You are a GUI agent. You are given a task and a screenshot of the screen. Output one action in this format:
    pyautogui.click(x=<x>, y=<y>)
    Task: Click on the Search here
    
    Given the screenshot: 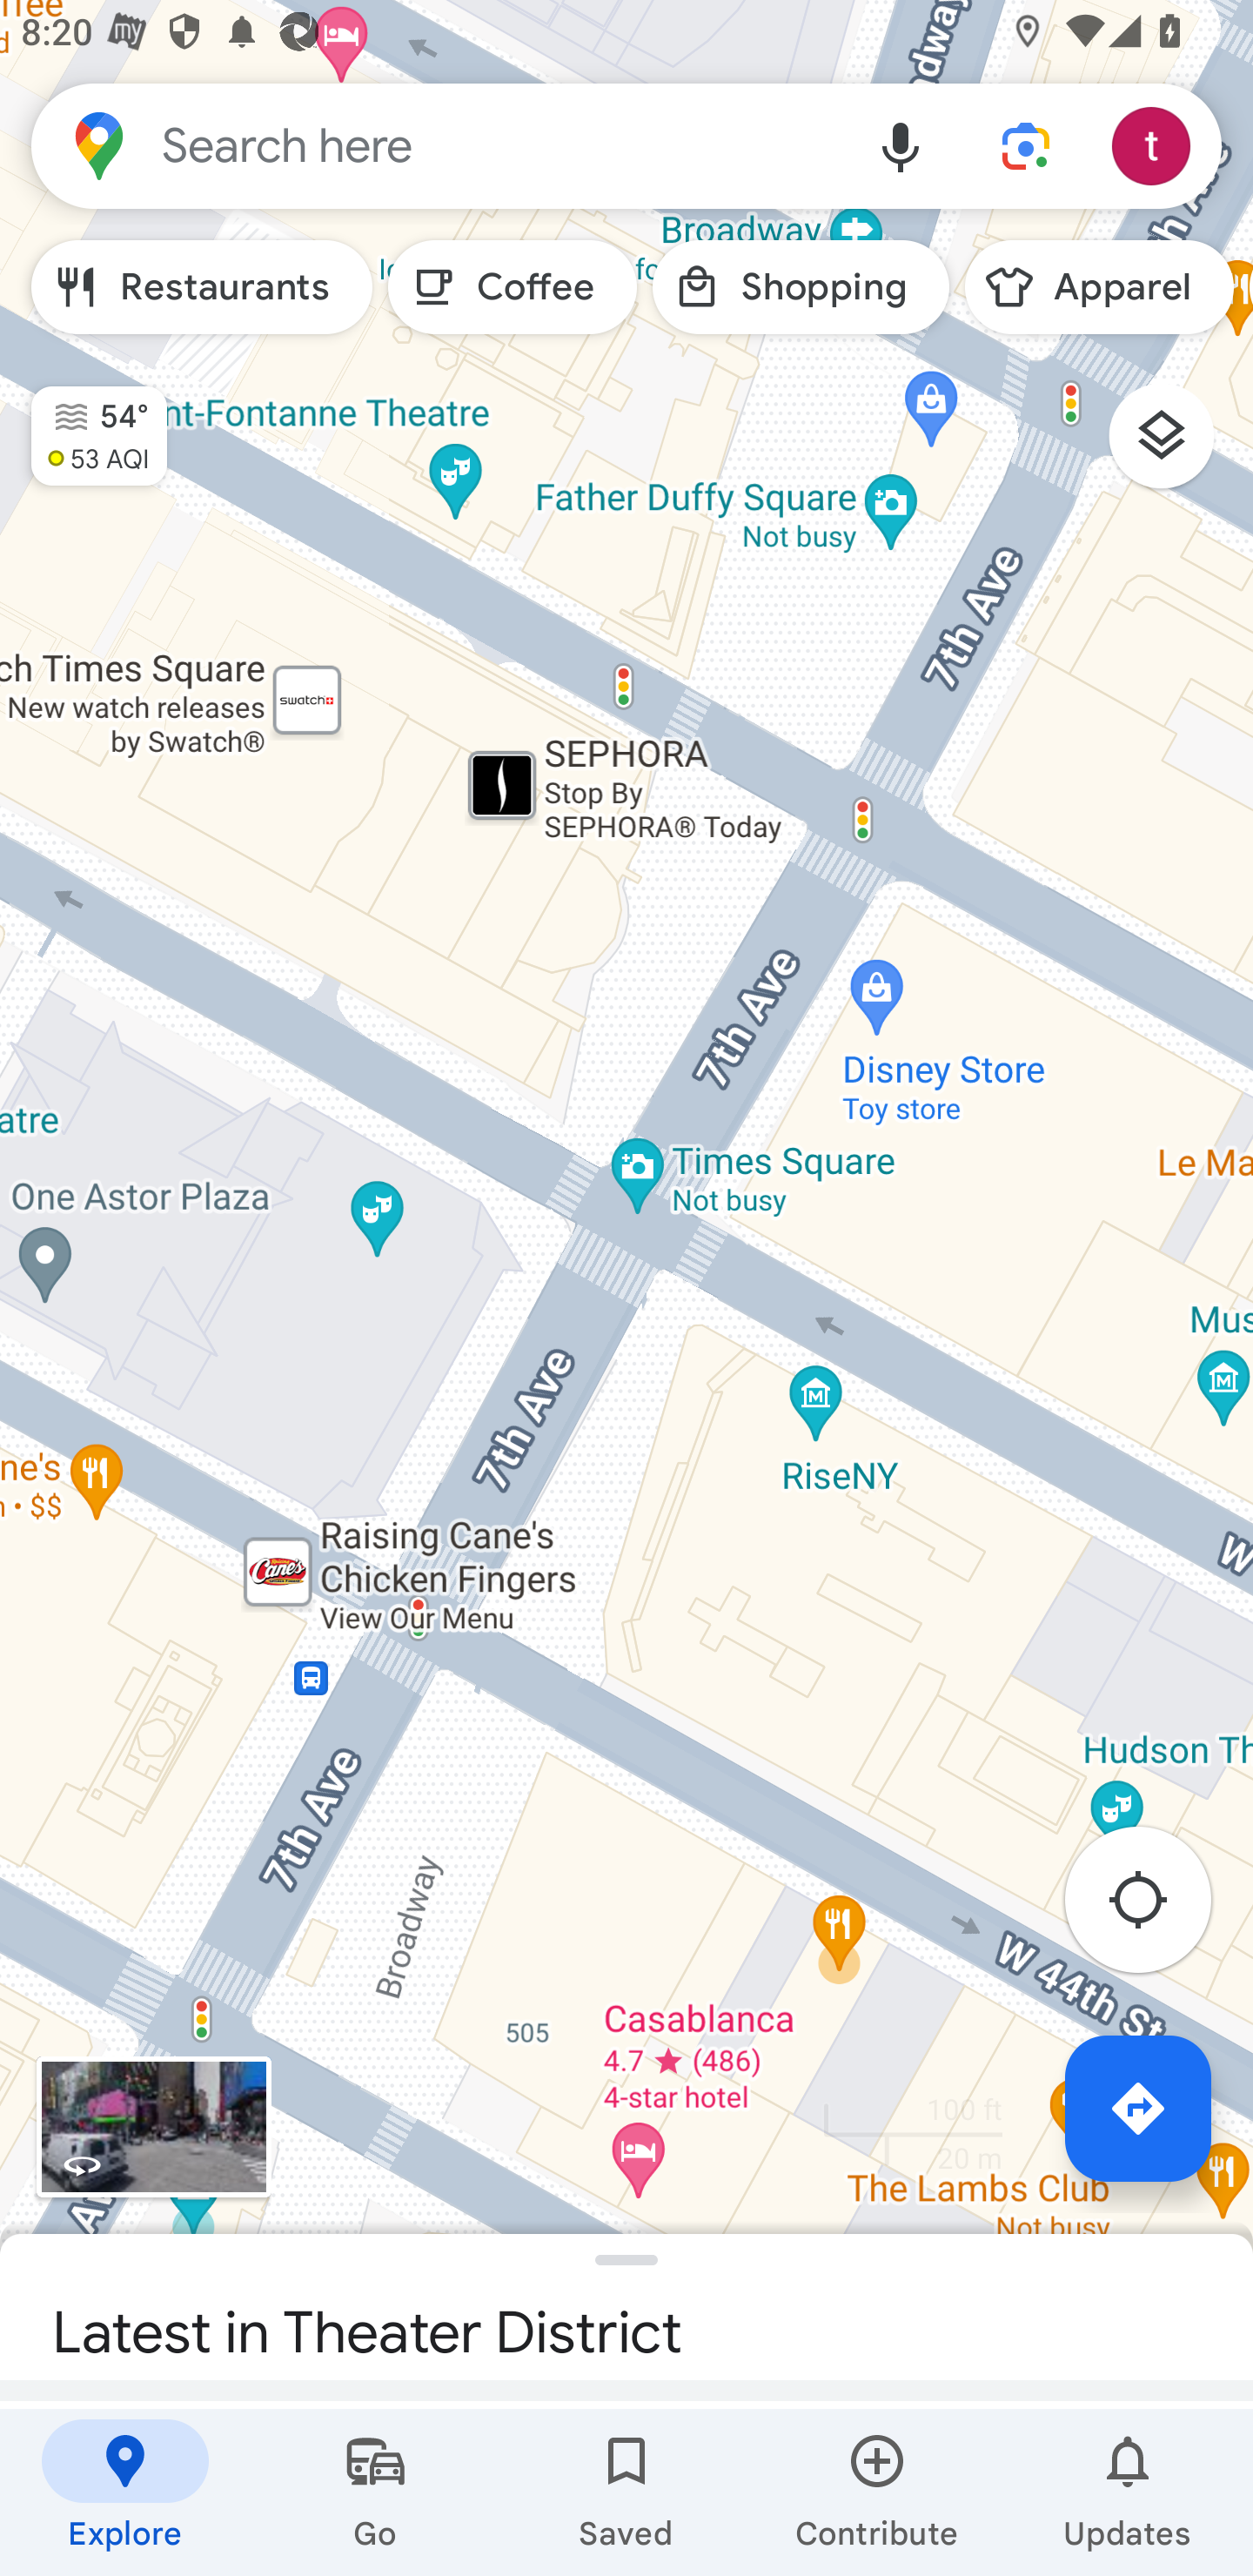 What is the action you would take?
    pyautogui.click(x=435, y=144)
    